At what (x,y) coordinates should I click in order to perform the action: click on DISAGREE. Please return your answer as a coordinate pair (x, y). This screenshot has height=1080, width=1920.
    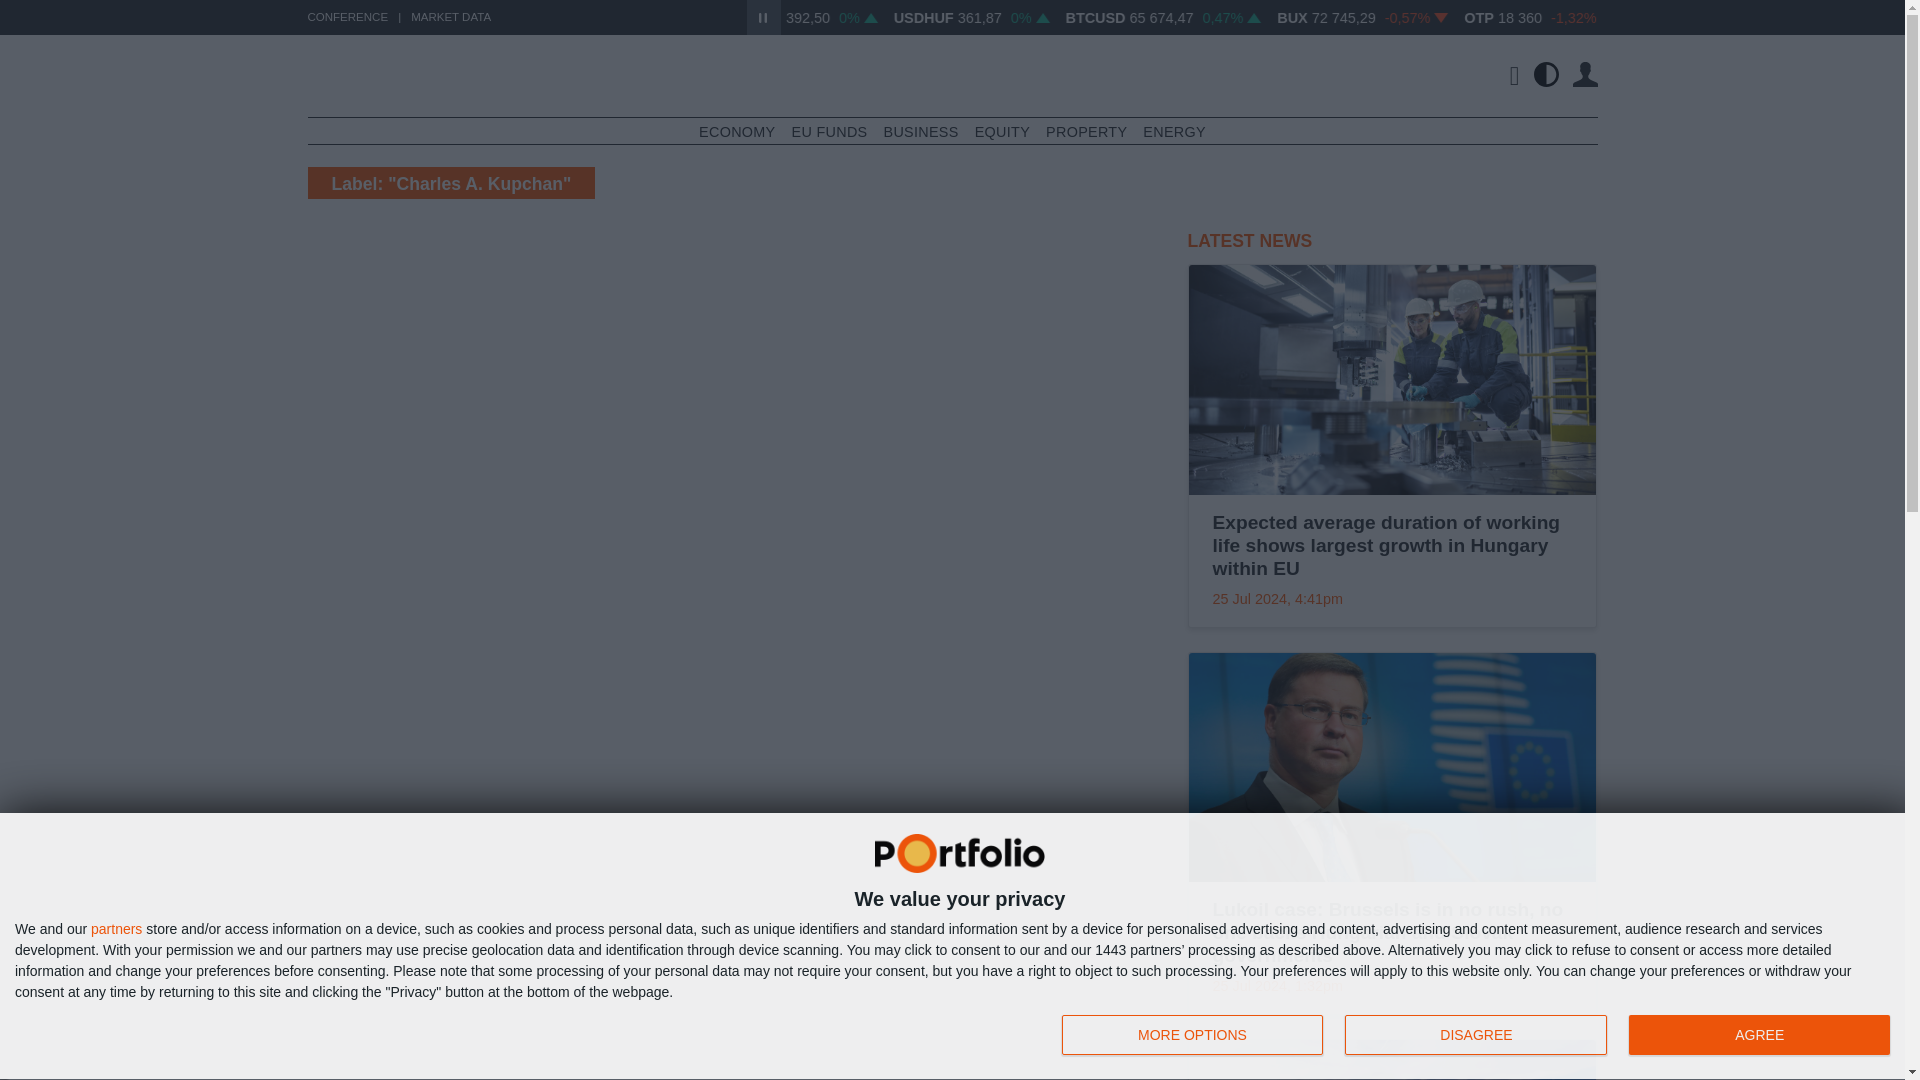
    Looking at the image, I should click on (1476, 1035).